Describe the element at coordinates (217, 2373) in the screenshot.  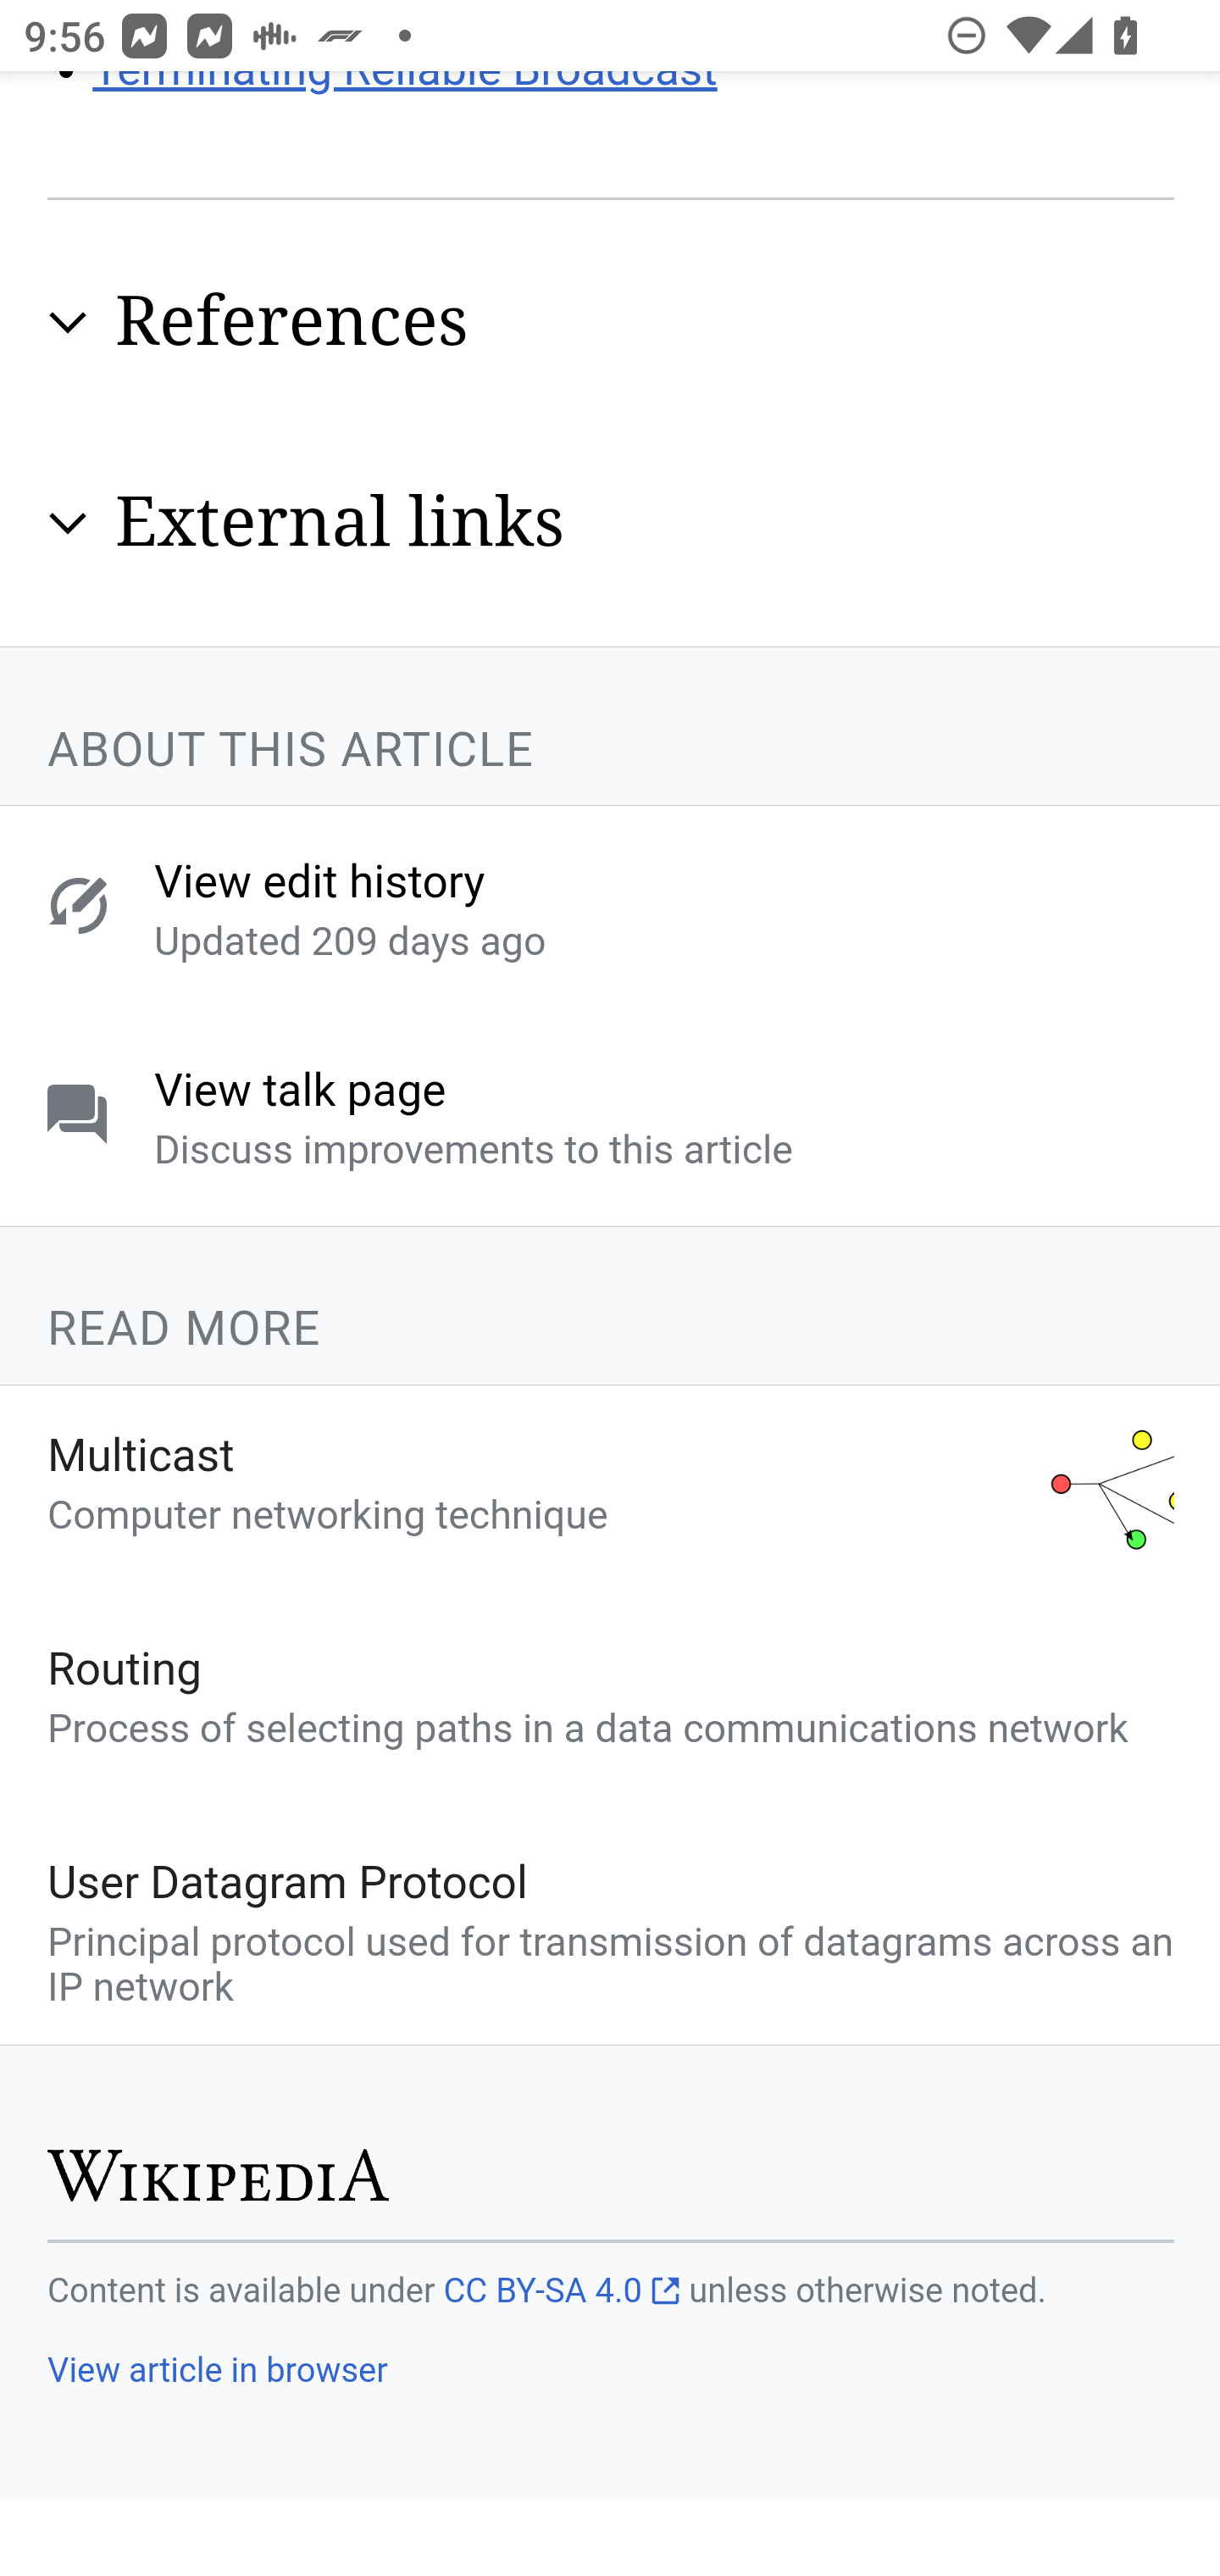
I see `View article in browser` at that location.